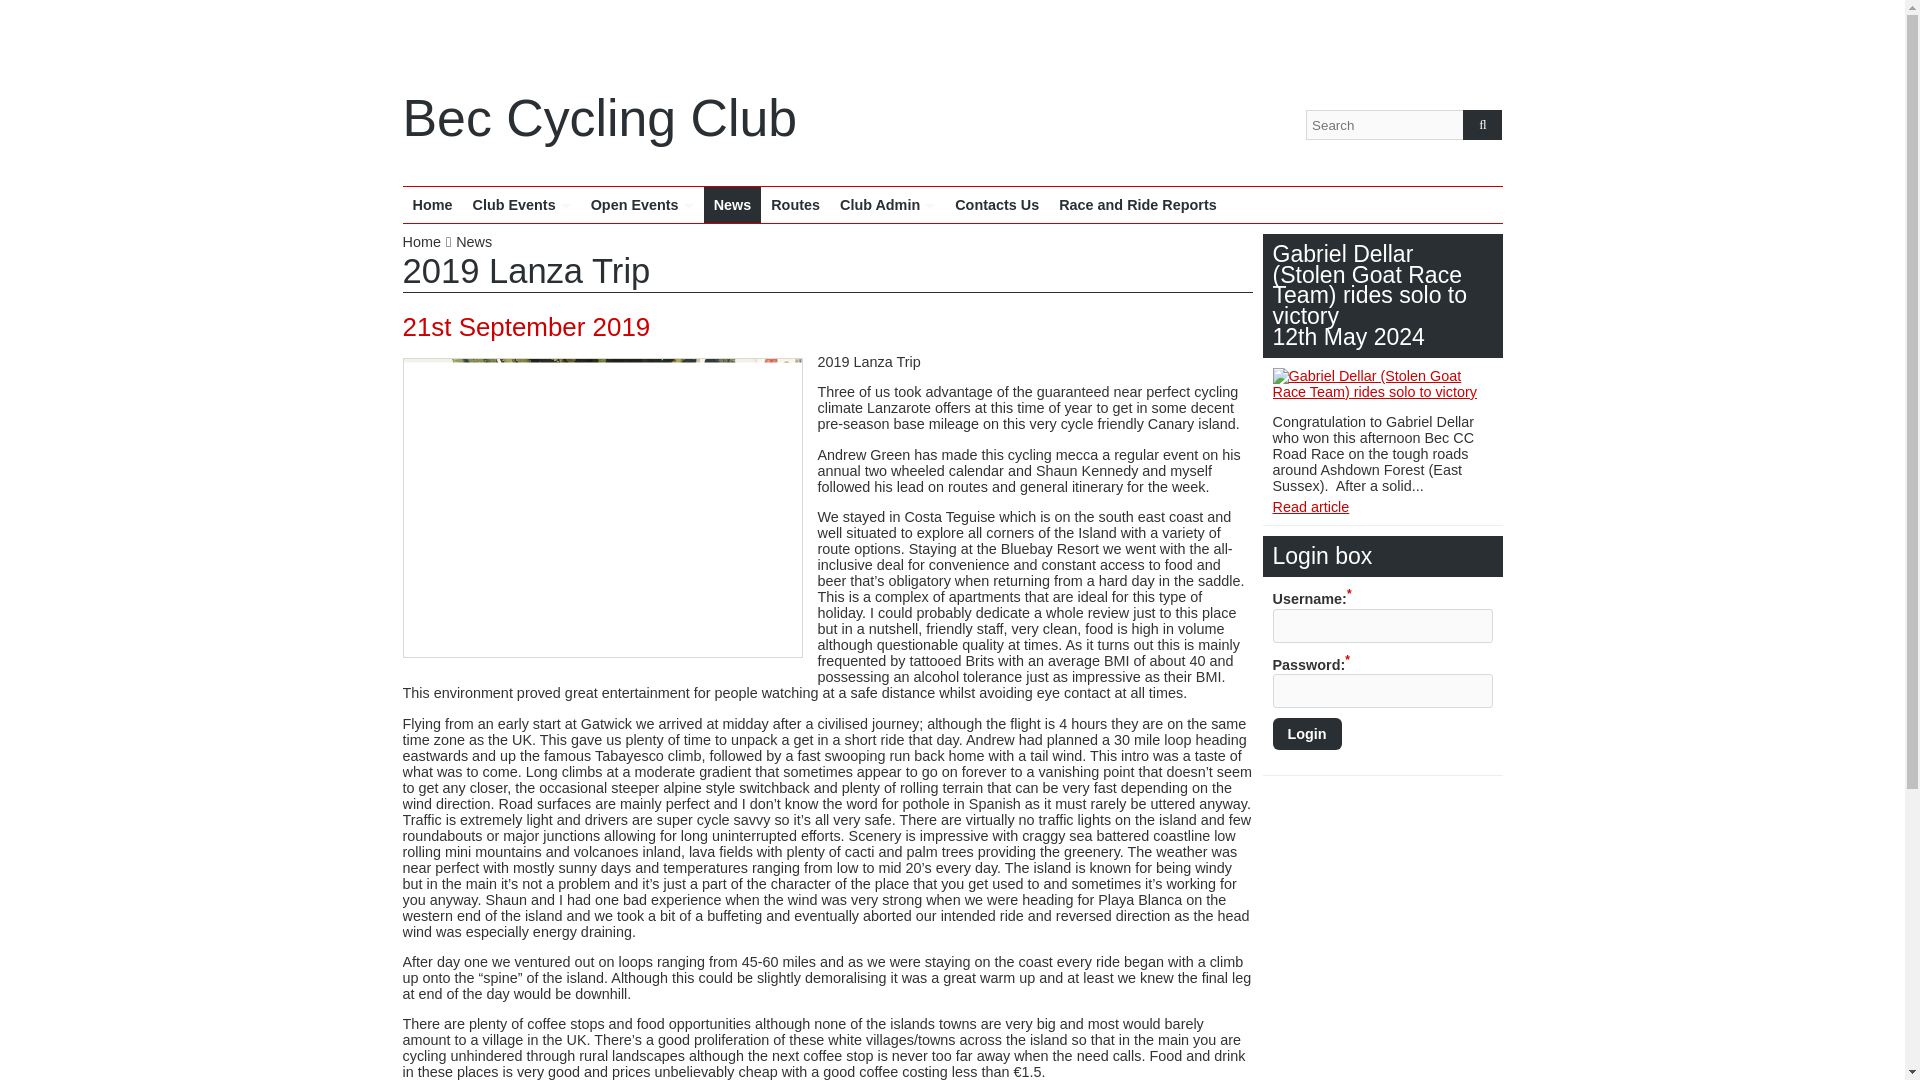 The width and height of the screenshot is (1920, 1080). What do you see at coordinates (996, 204) in the screenshot?
I see `Contacts Us` at bounding box center [996, 204].